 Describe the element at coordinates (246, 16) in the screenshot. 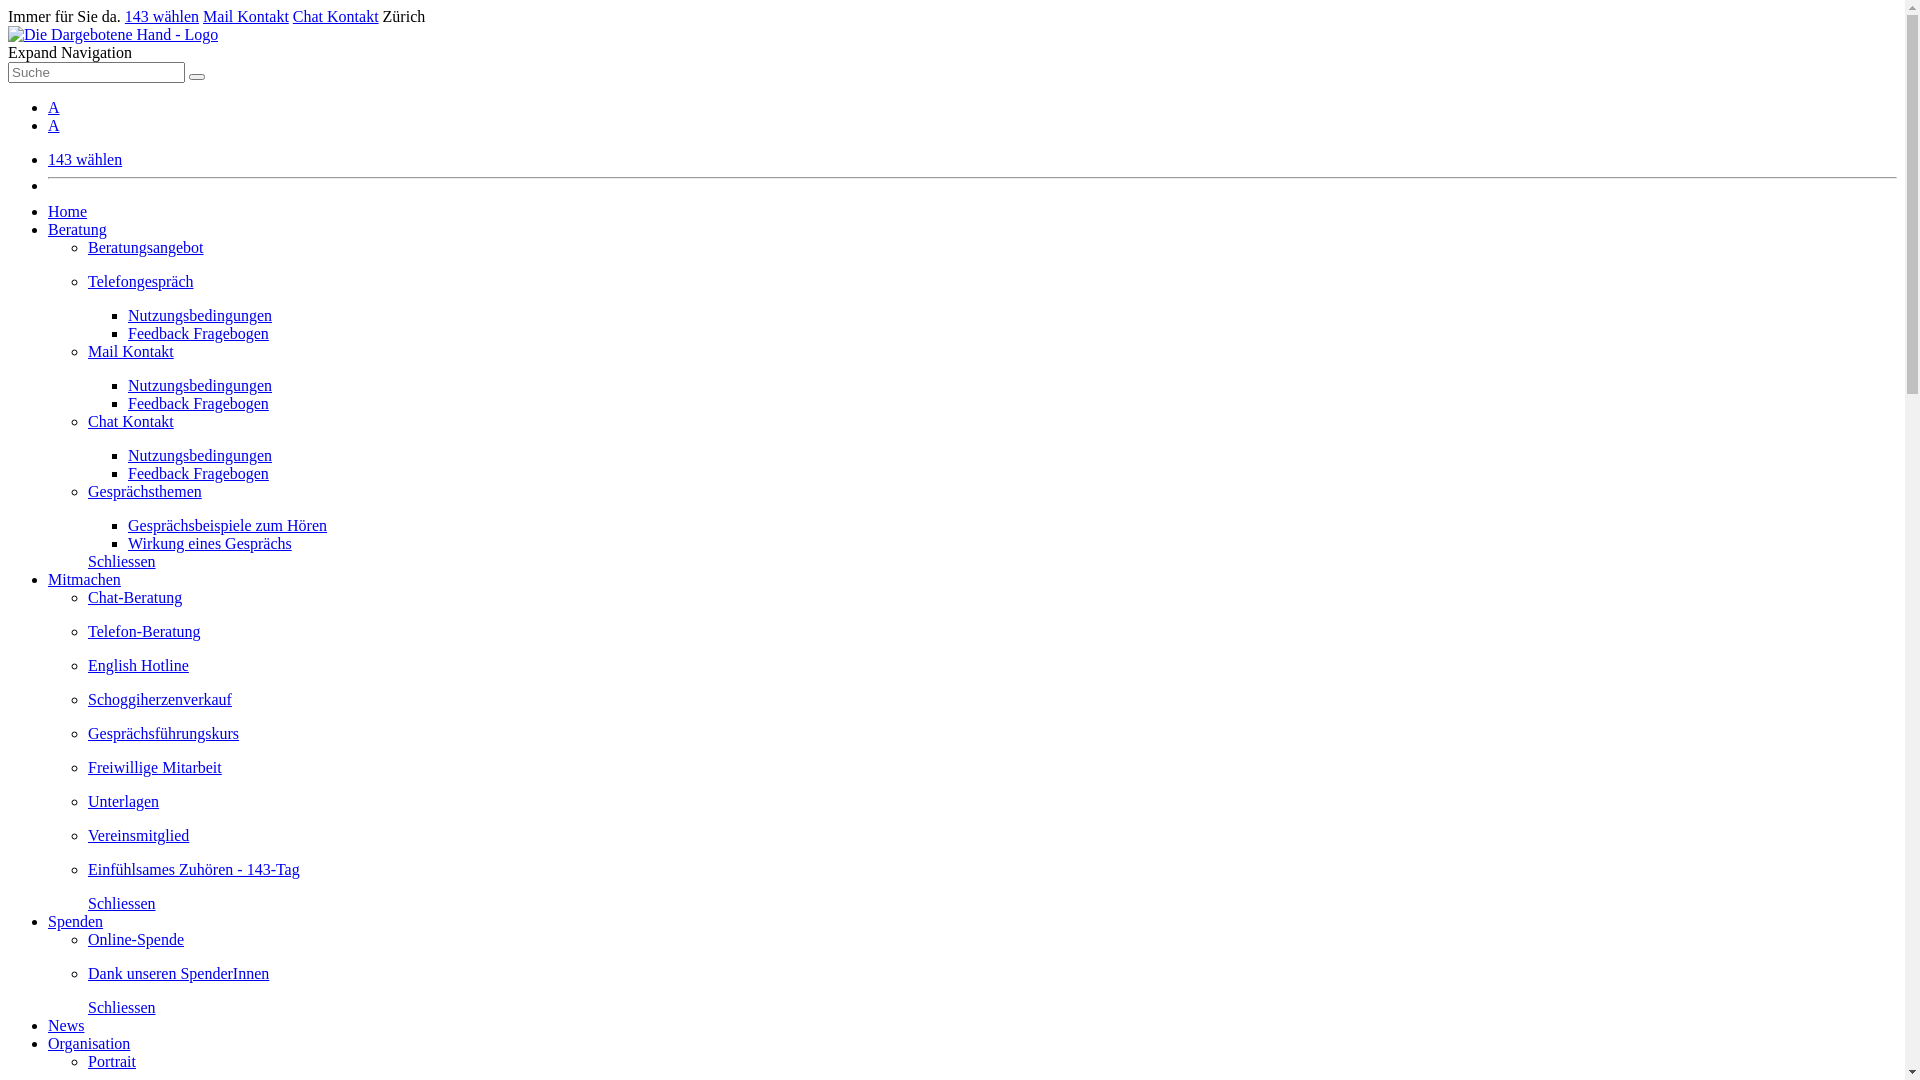

I see `Mail Kontakt` at that location.